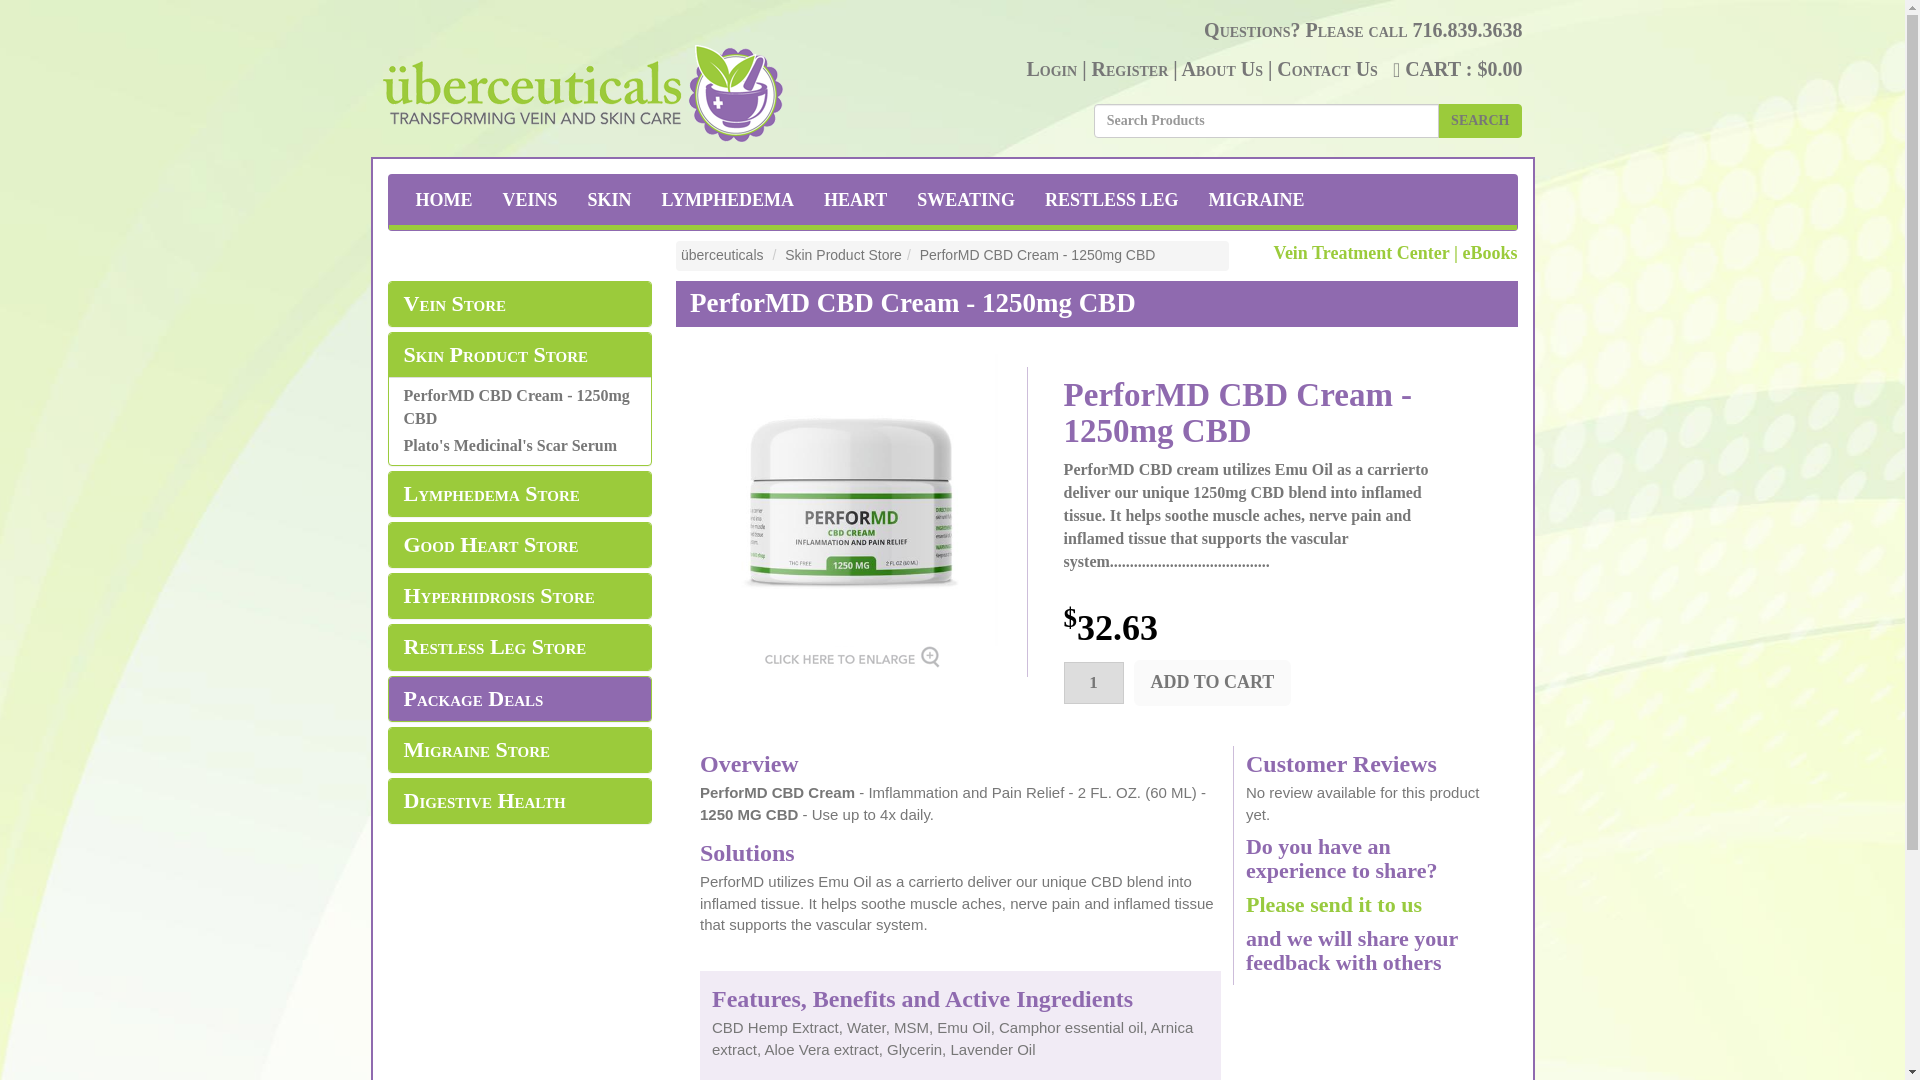 This screenshot has width=1920, height=1080. Describe the element at coordinates (855, 199) in the screenshot. I see `HEART` at that location.